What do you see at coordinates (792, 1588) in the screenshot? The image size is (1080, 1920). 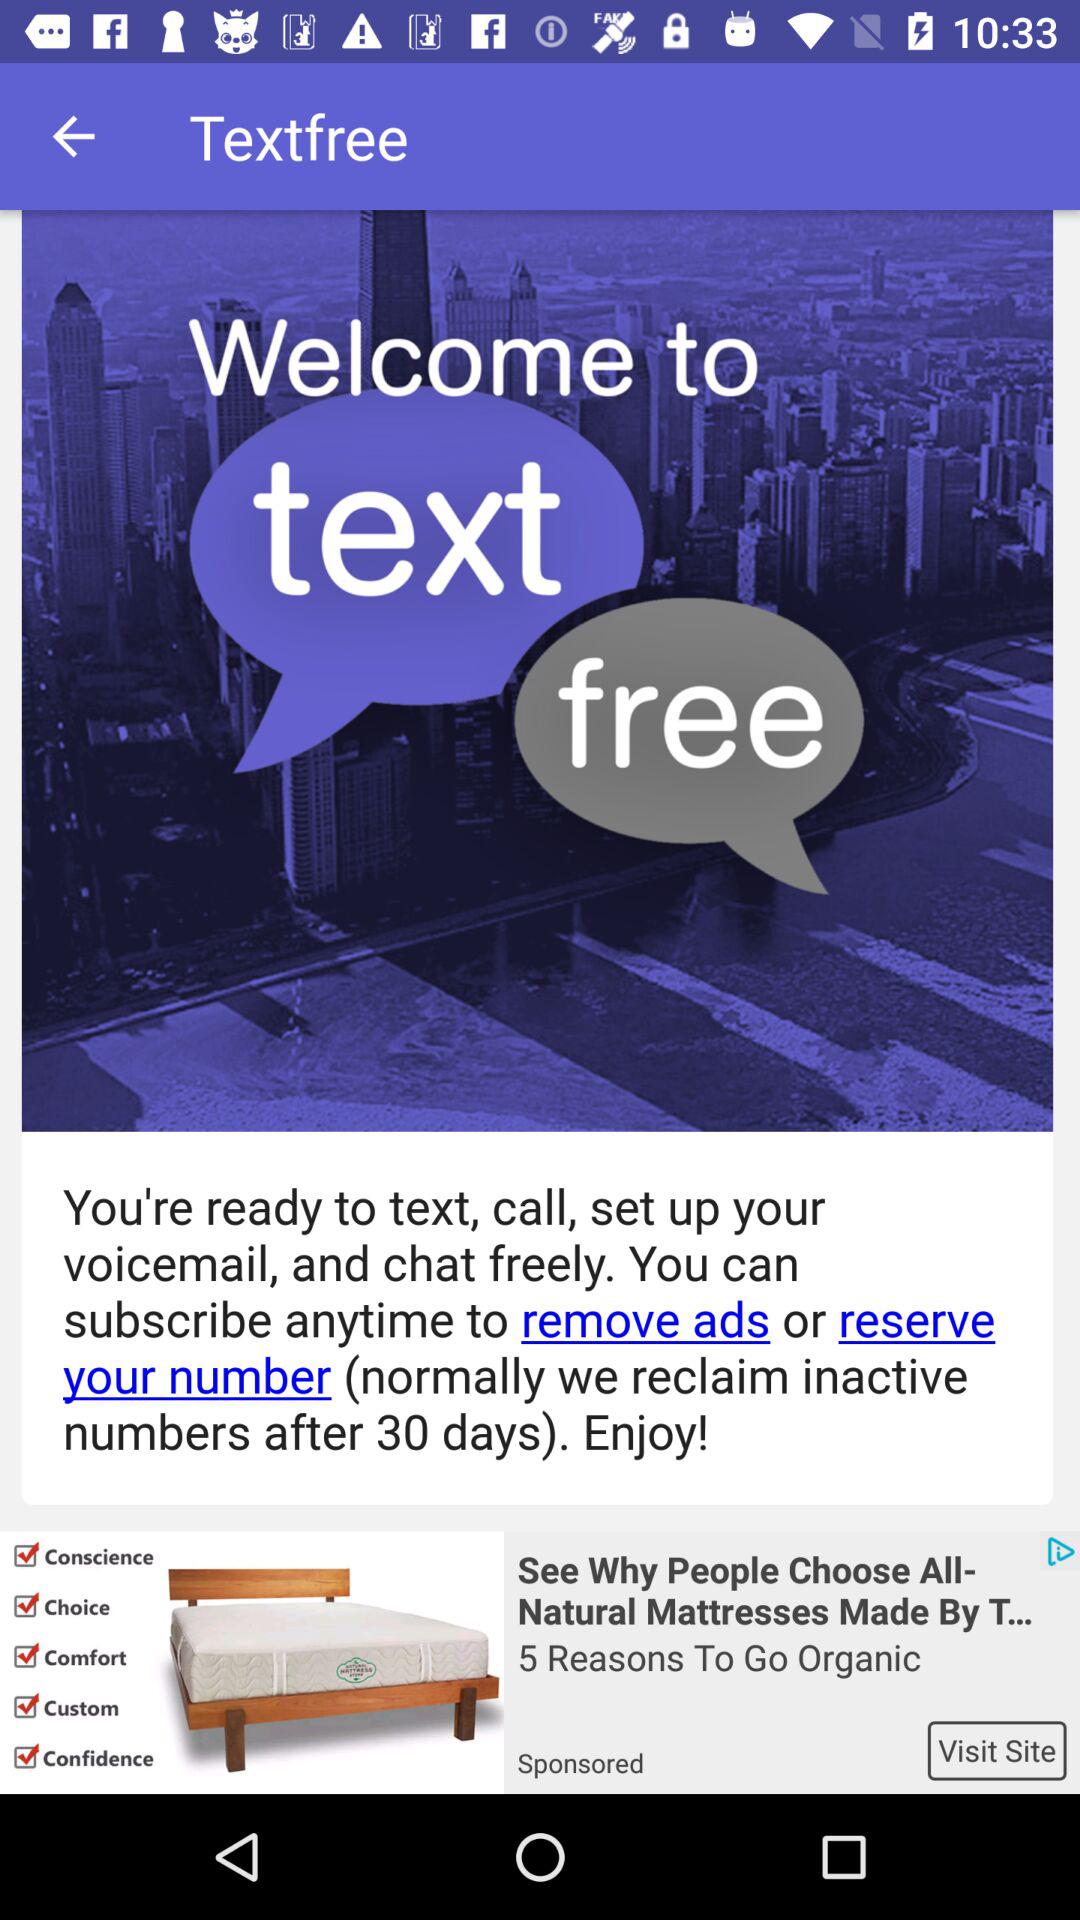 I see `open the see why people icon` at bounding box center [792, 1588].